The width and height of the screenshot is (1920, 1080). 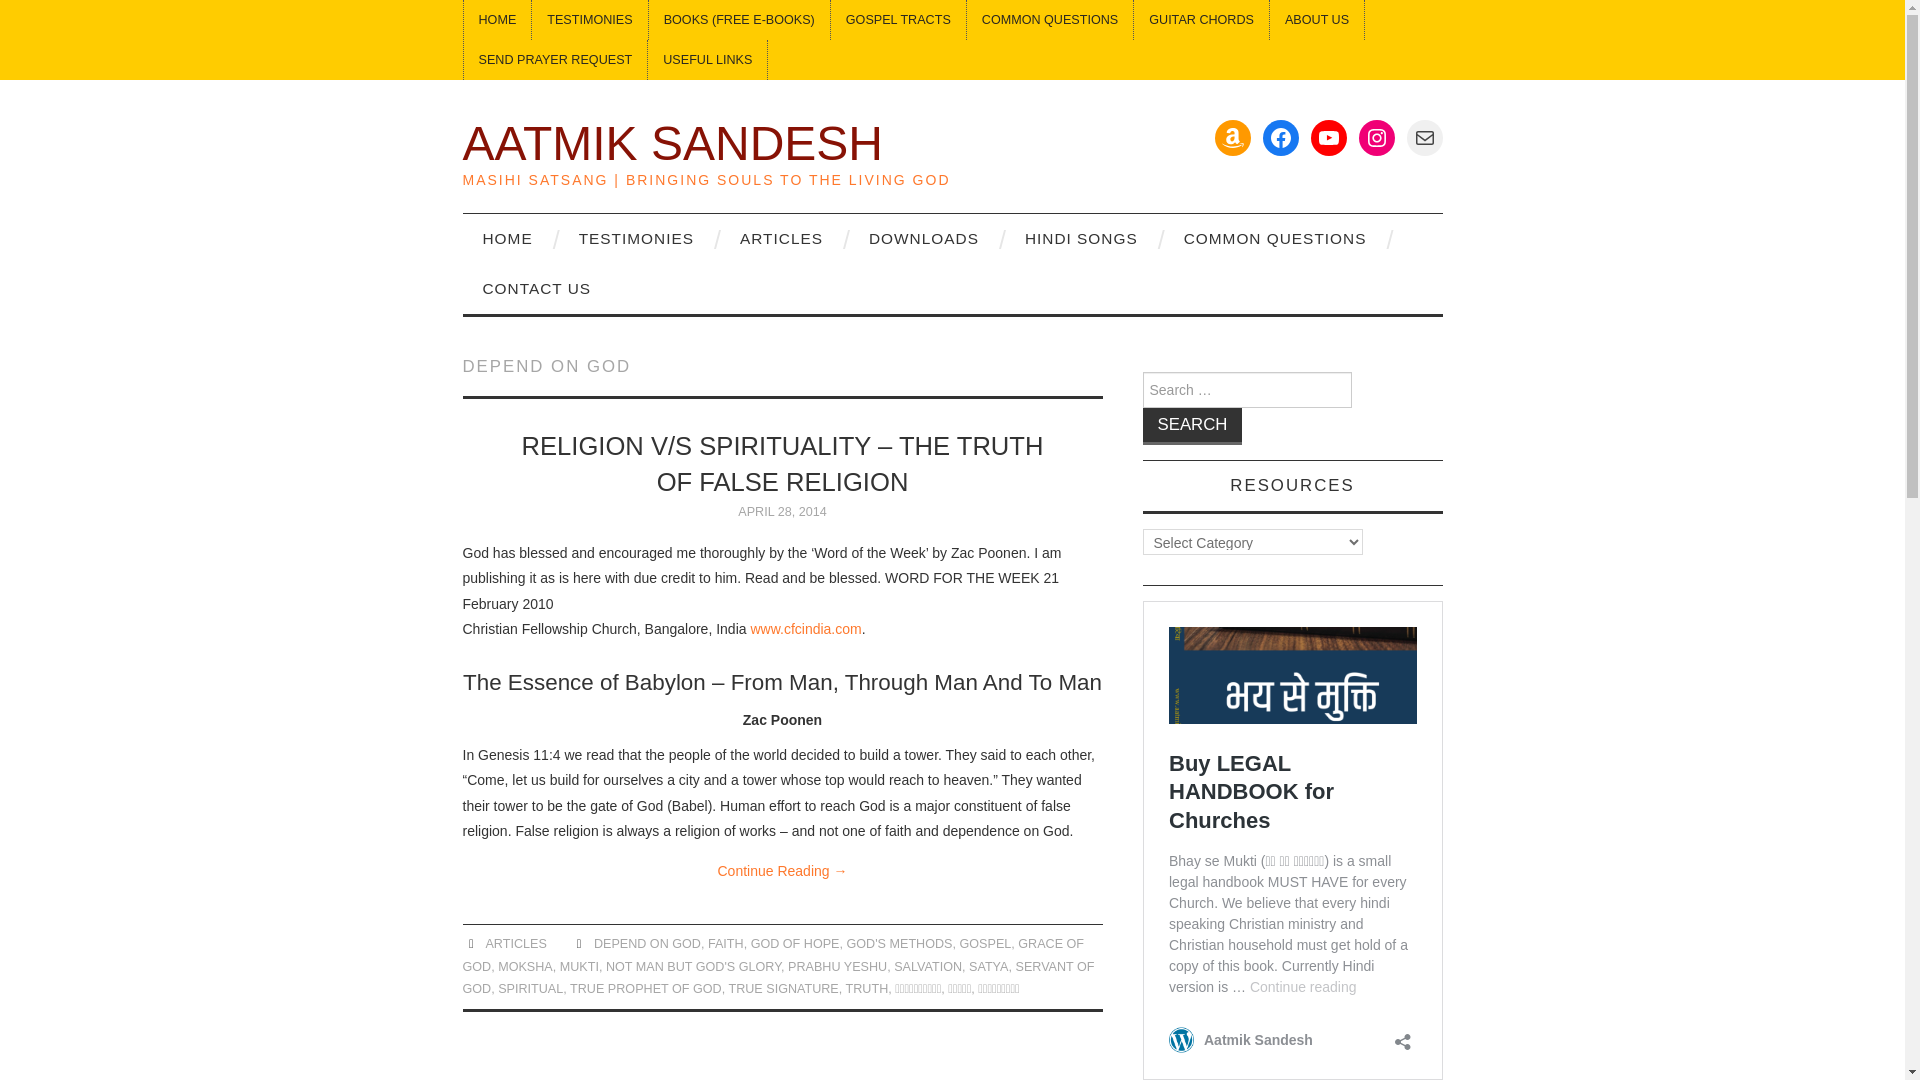 I want to click on TESTIMONIES, so click(x=589, y=20).